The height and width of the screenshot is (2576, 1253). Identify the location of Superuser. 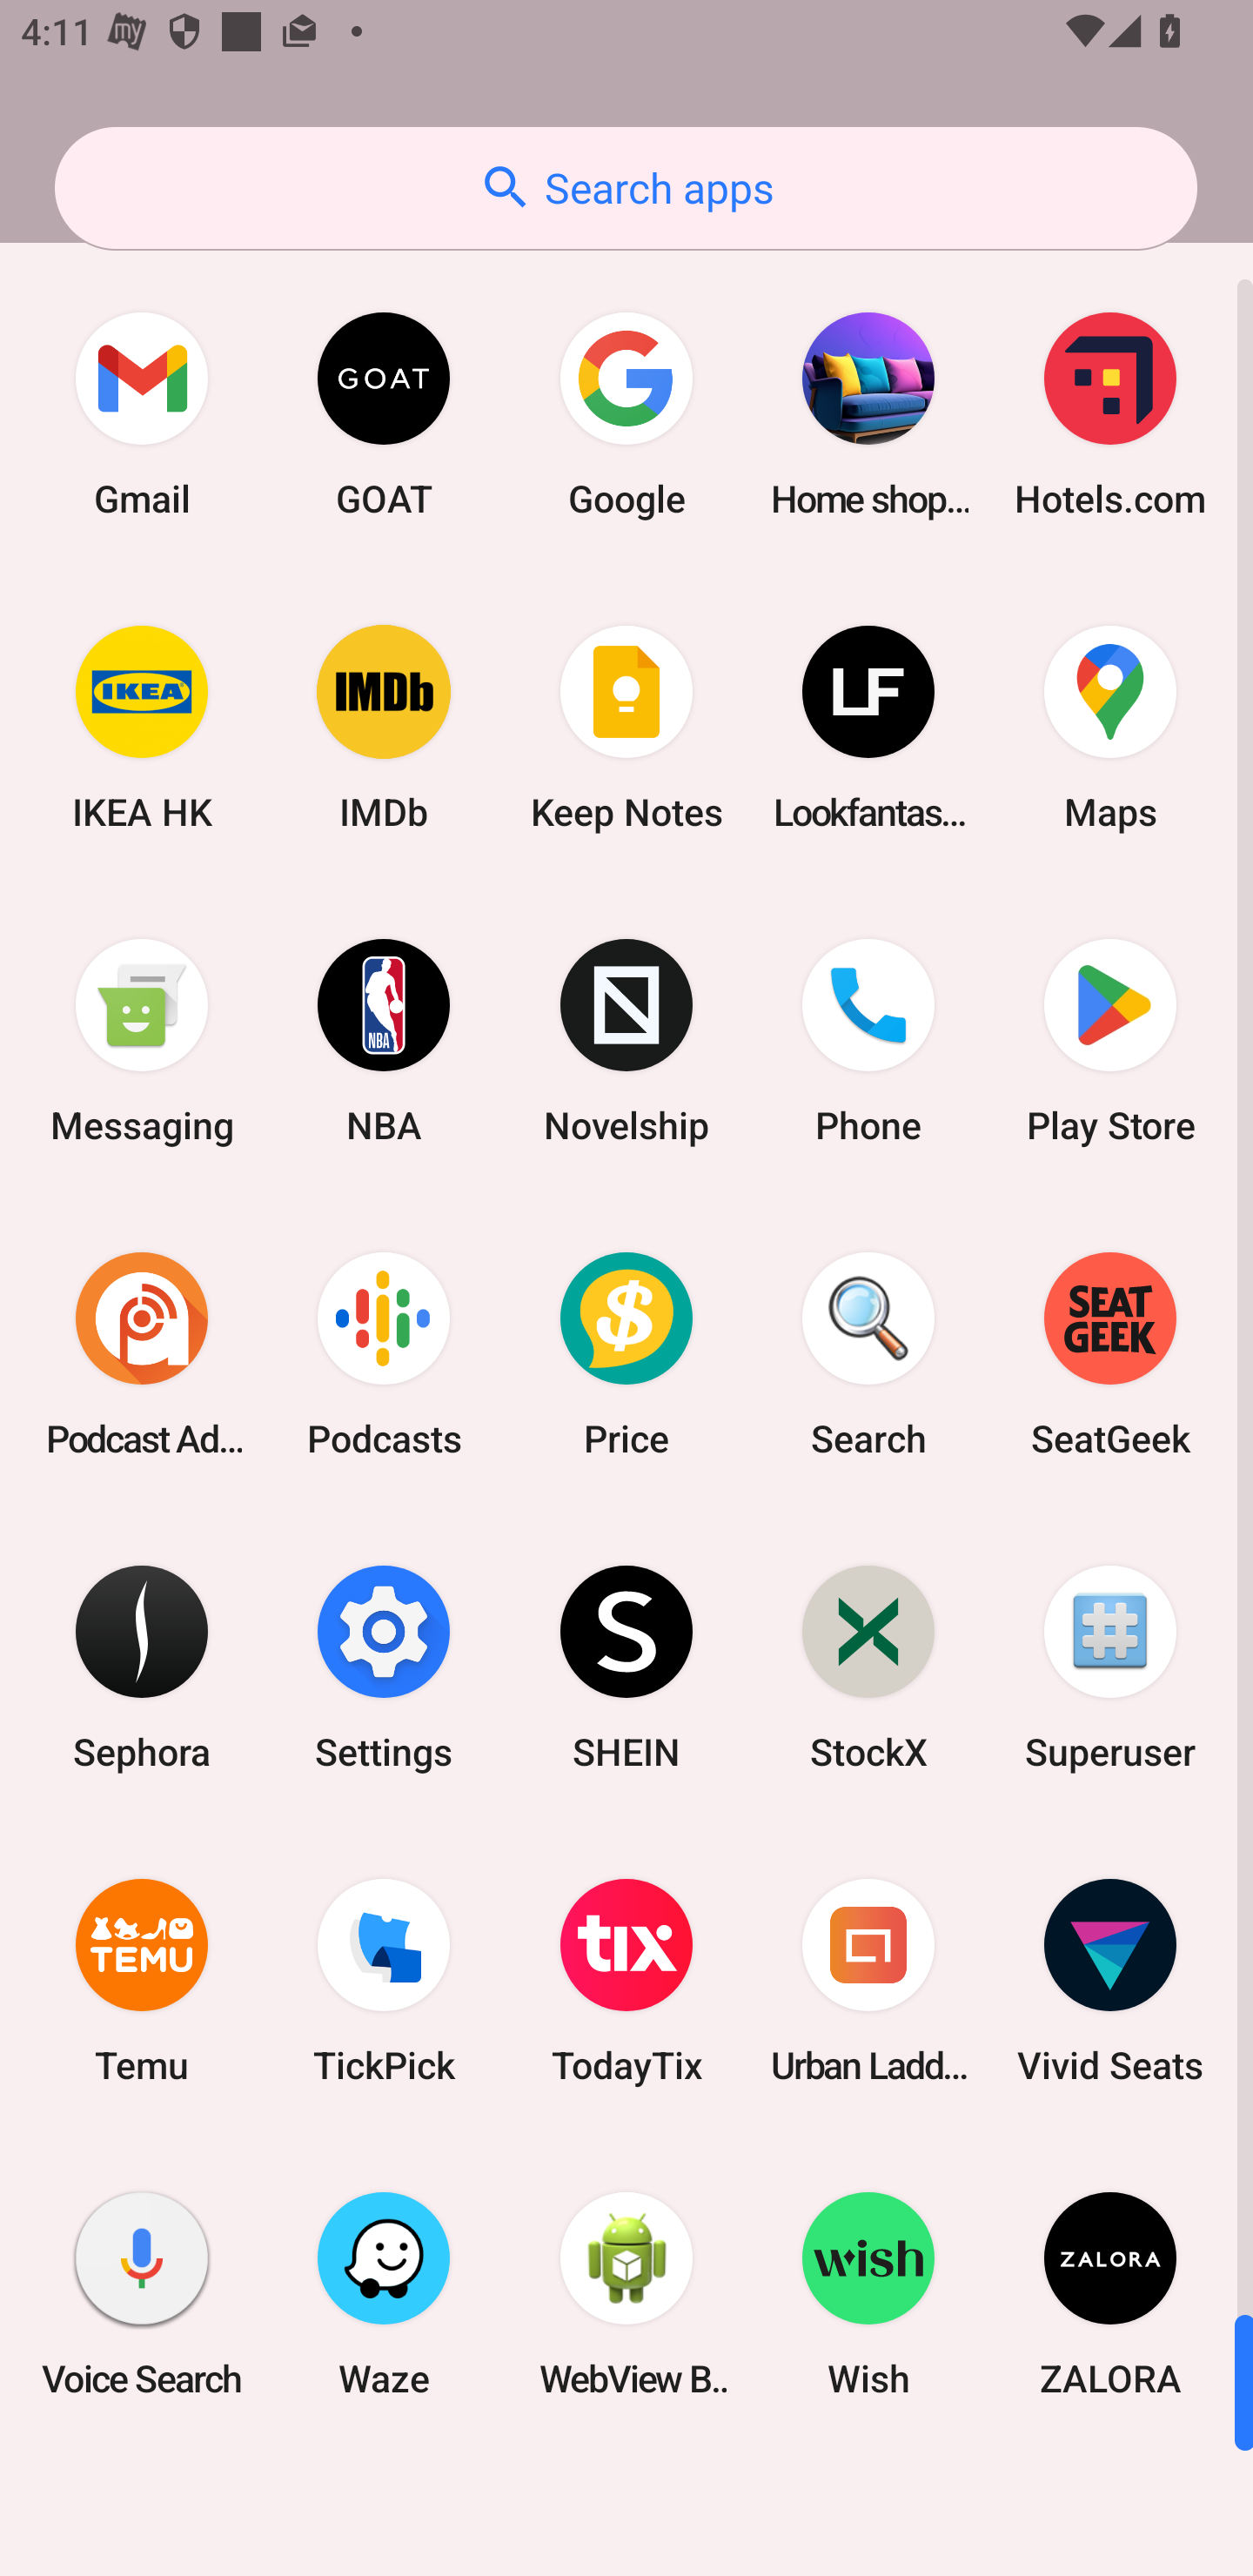
(1110, 1666).